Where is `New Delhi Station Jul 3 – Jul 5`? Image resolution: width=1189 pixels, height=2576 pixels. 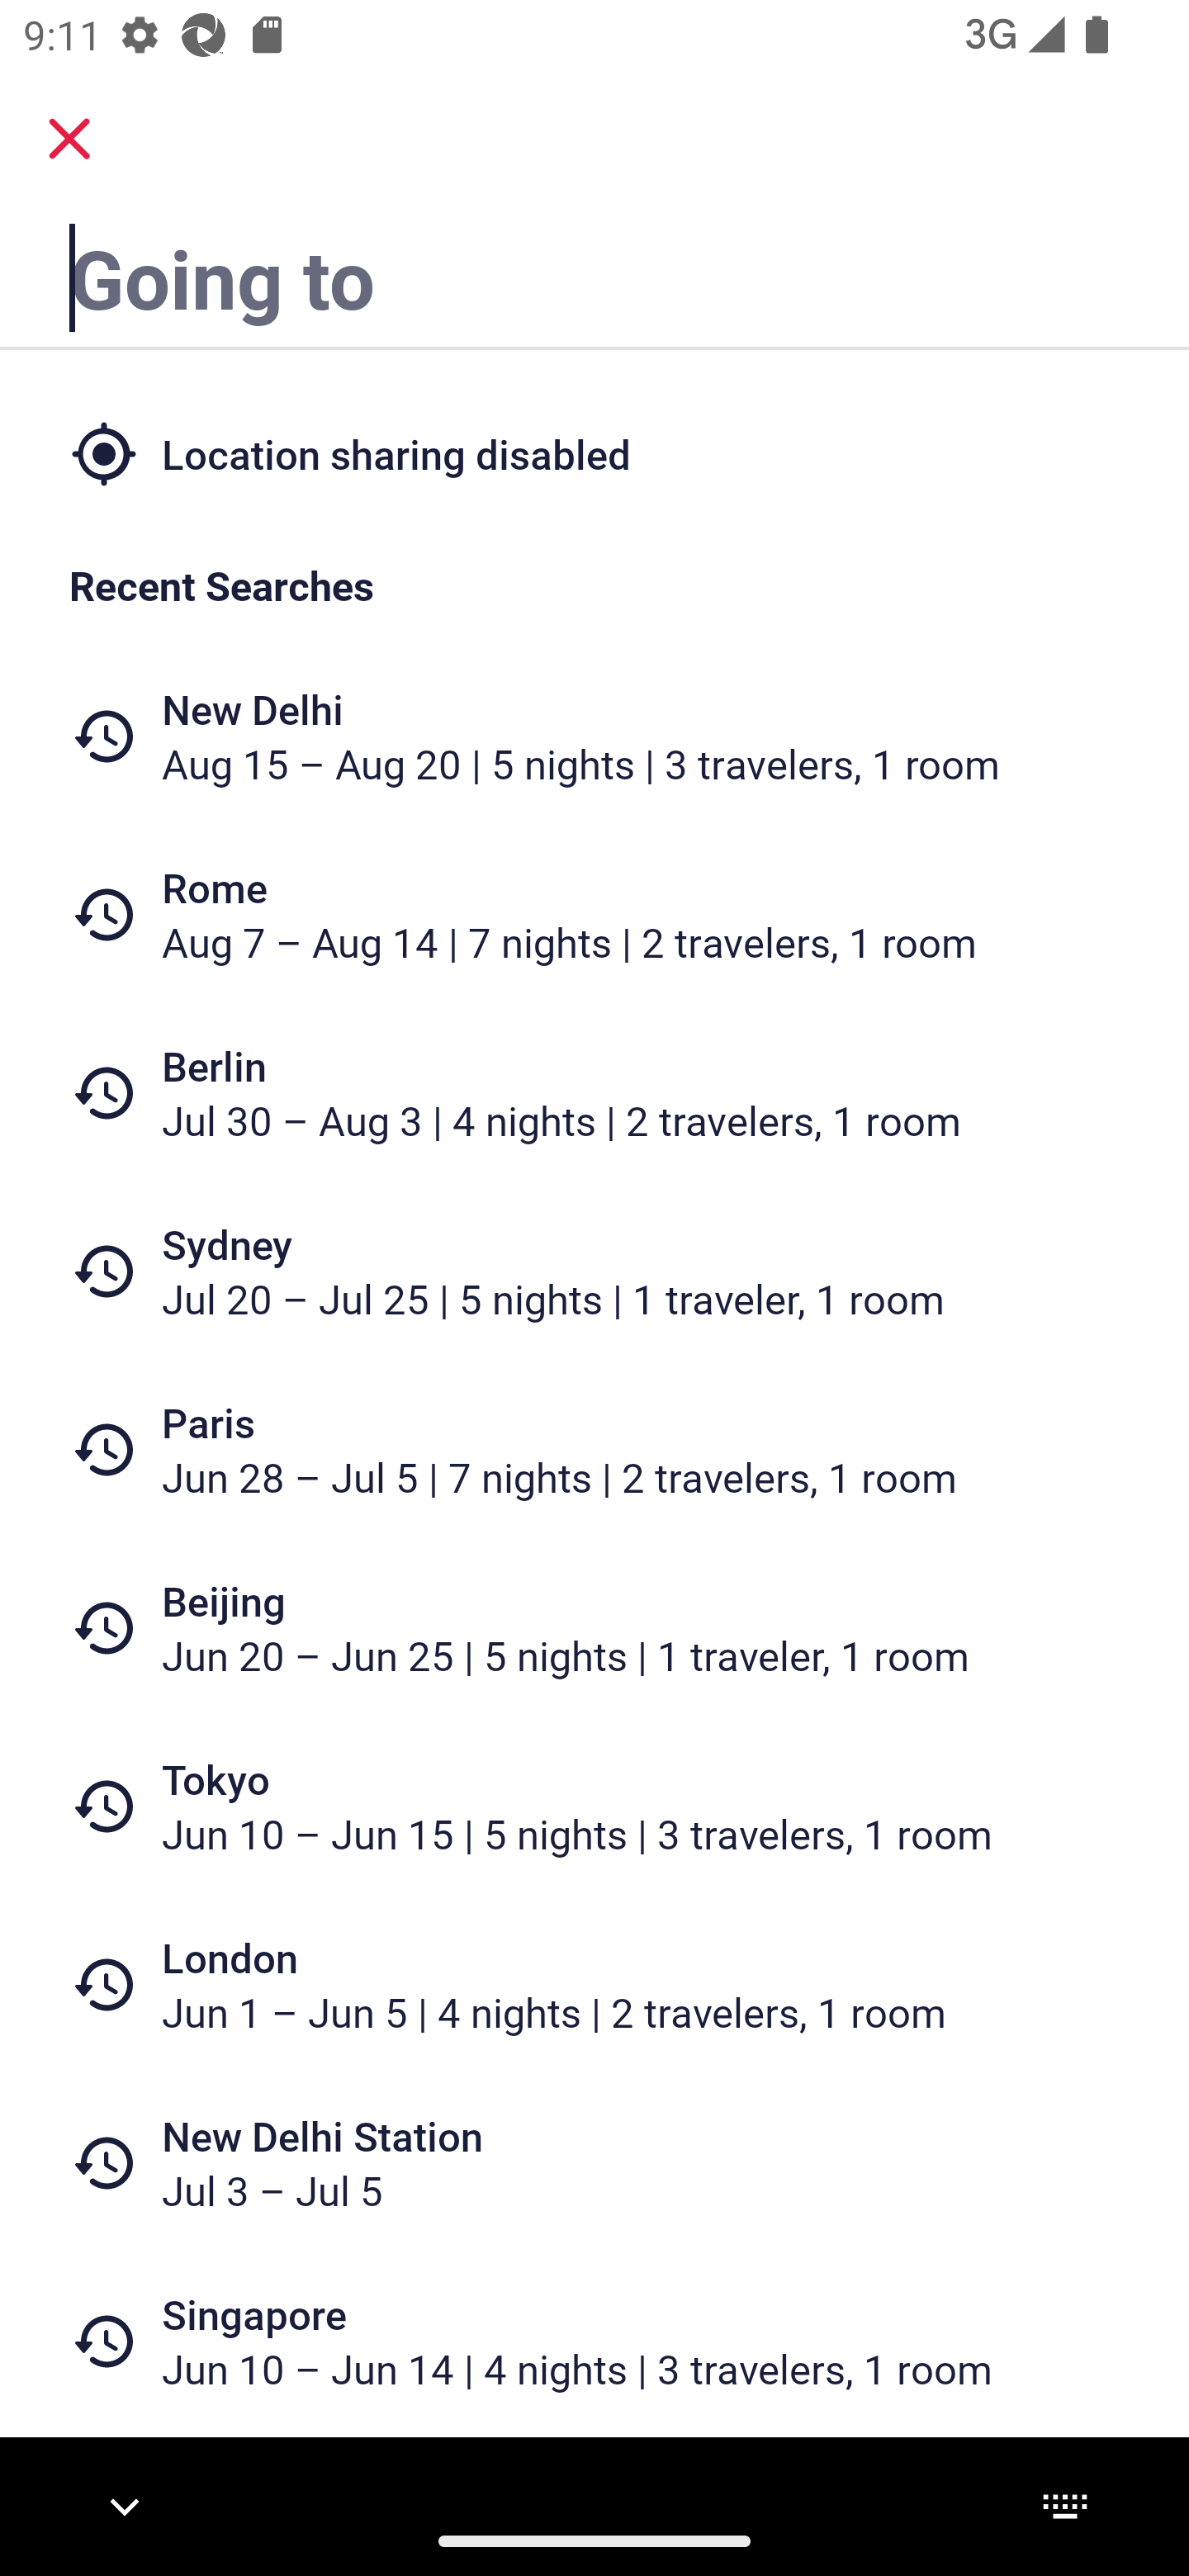 New Delhi Station Jul 3 – Jul 5 is located at coordinates (594, 2162).